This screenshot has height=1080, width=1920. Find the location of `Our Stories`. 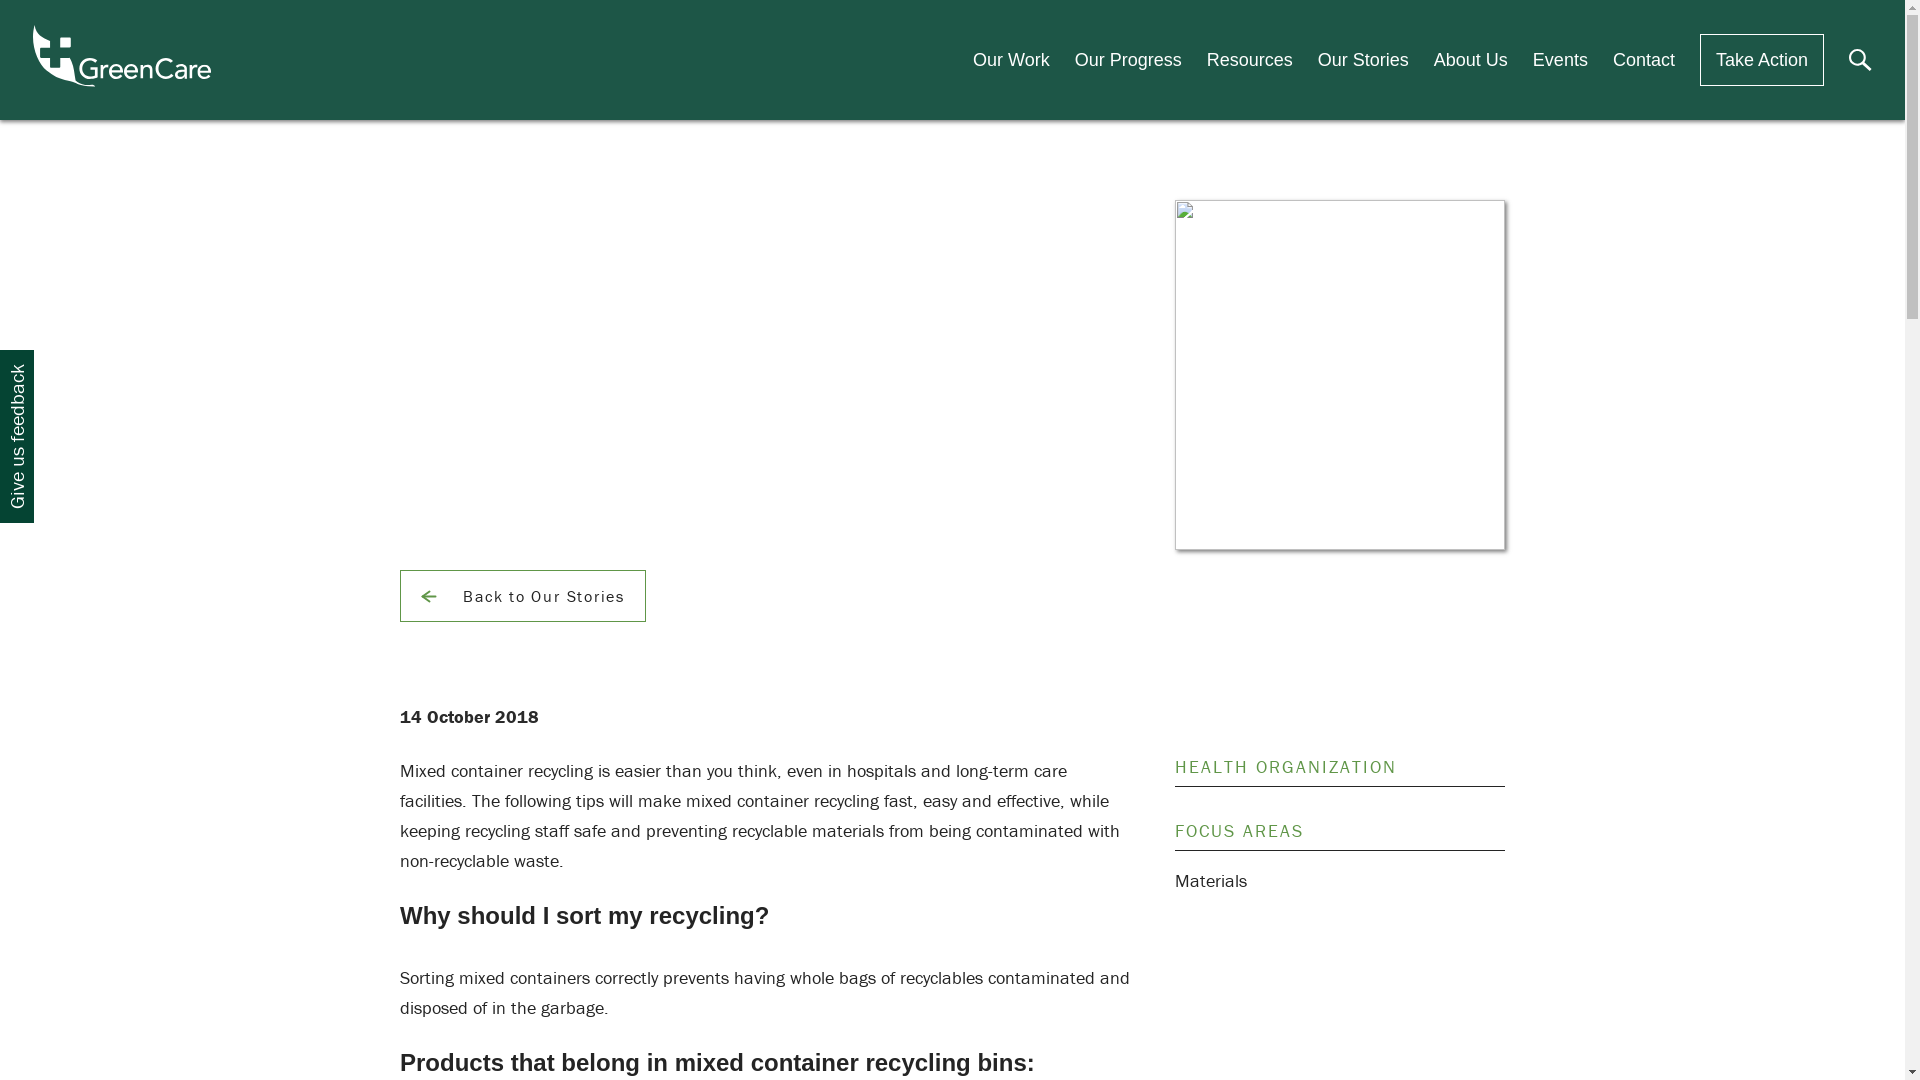

Our Stories is located at coordinates (1364, 60).